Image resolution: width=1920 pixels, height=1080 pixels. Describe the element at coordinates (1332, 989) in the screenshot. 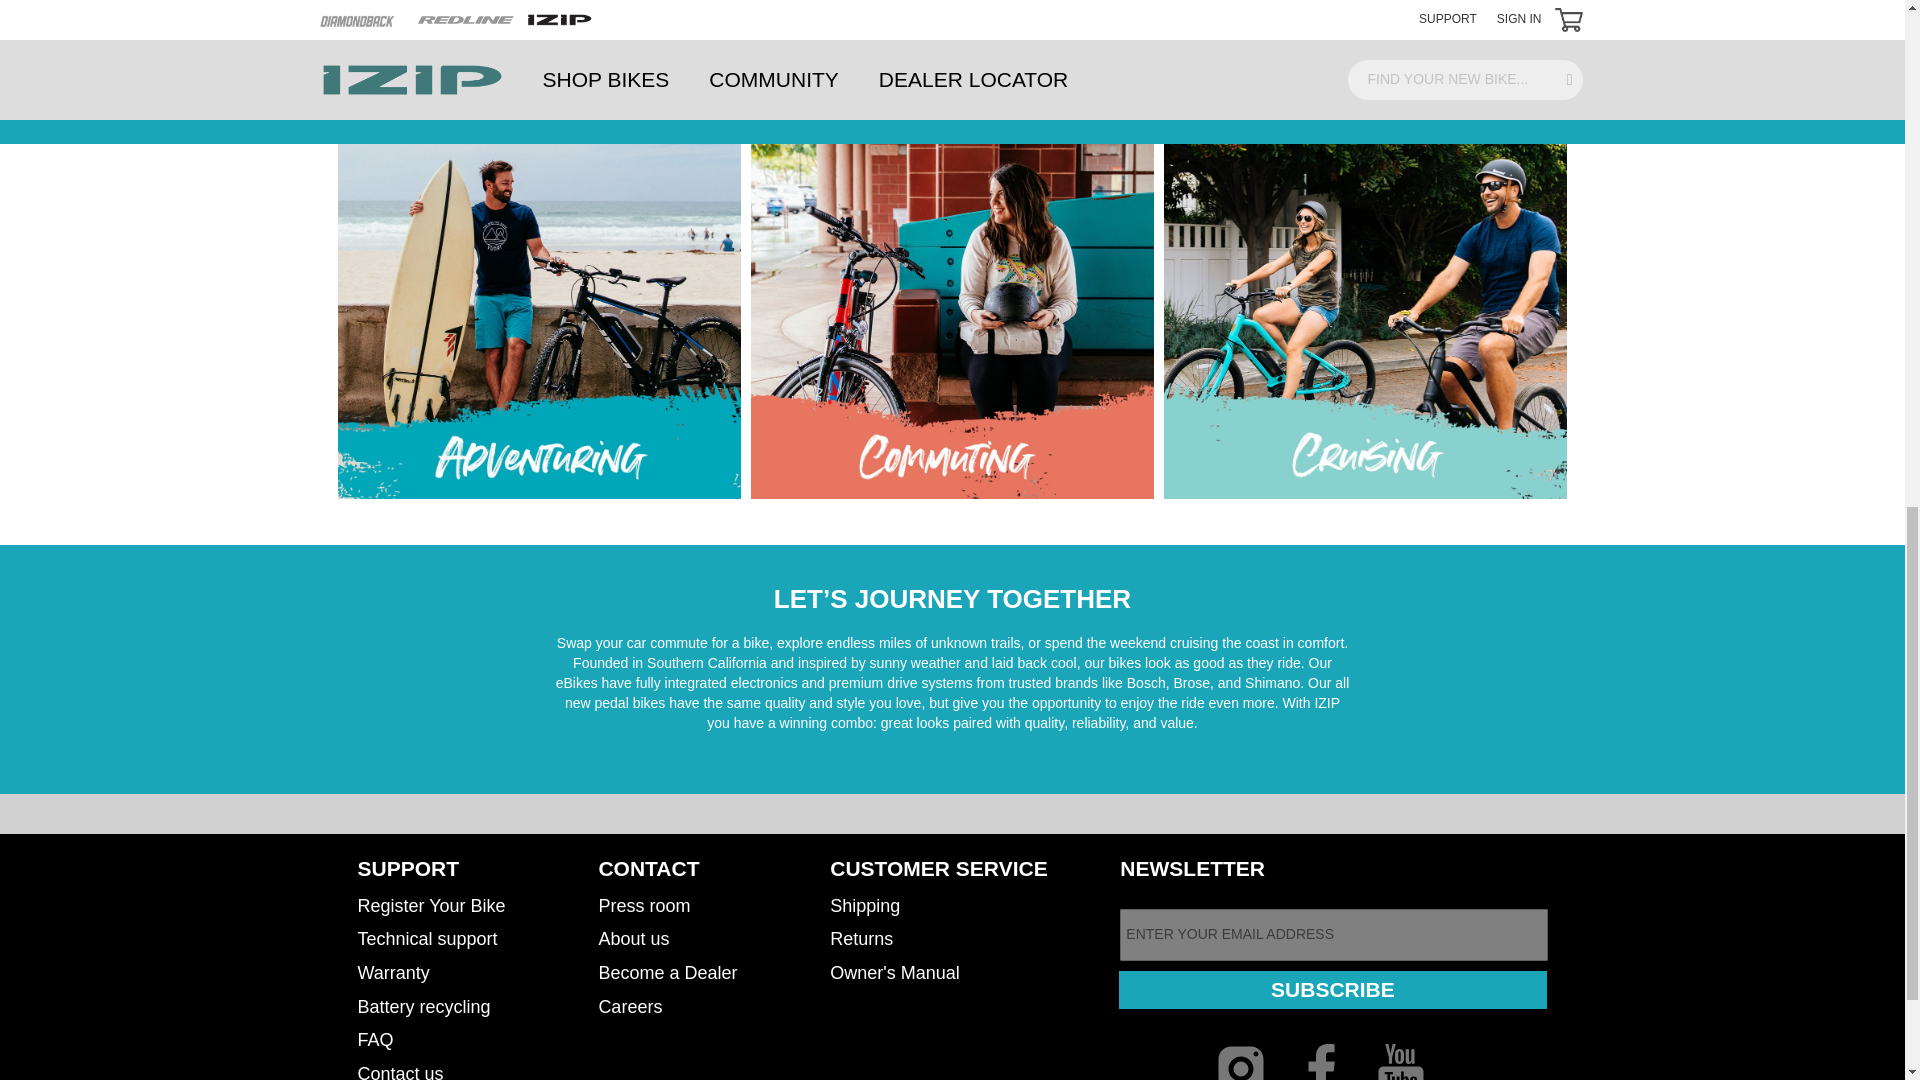

I see `Subscribe` at that location.